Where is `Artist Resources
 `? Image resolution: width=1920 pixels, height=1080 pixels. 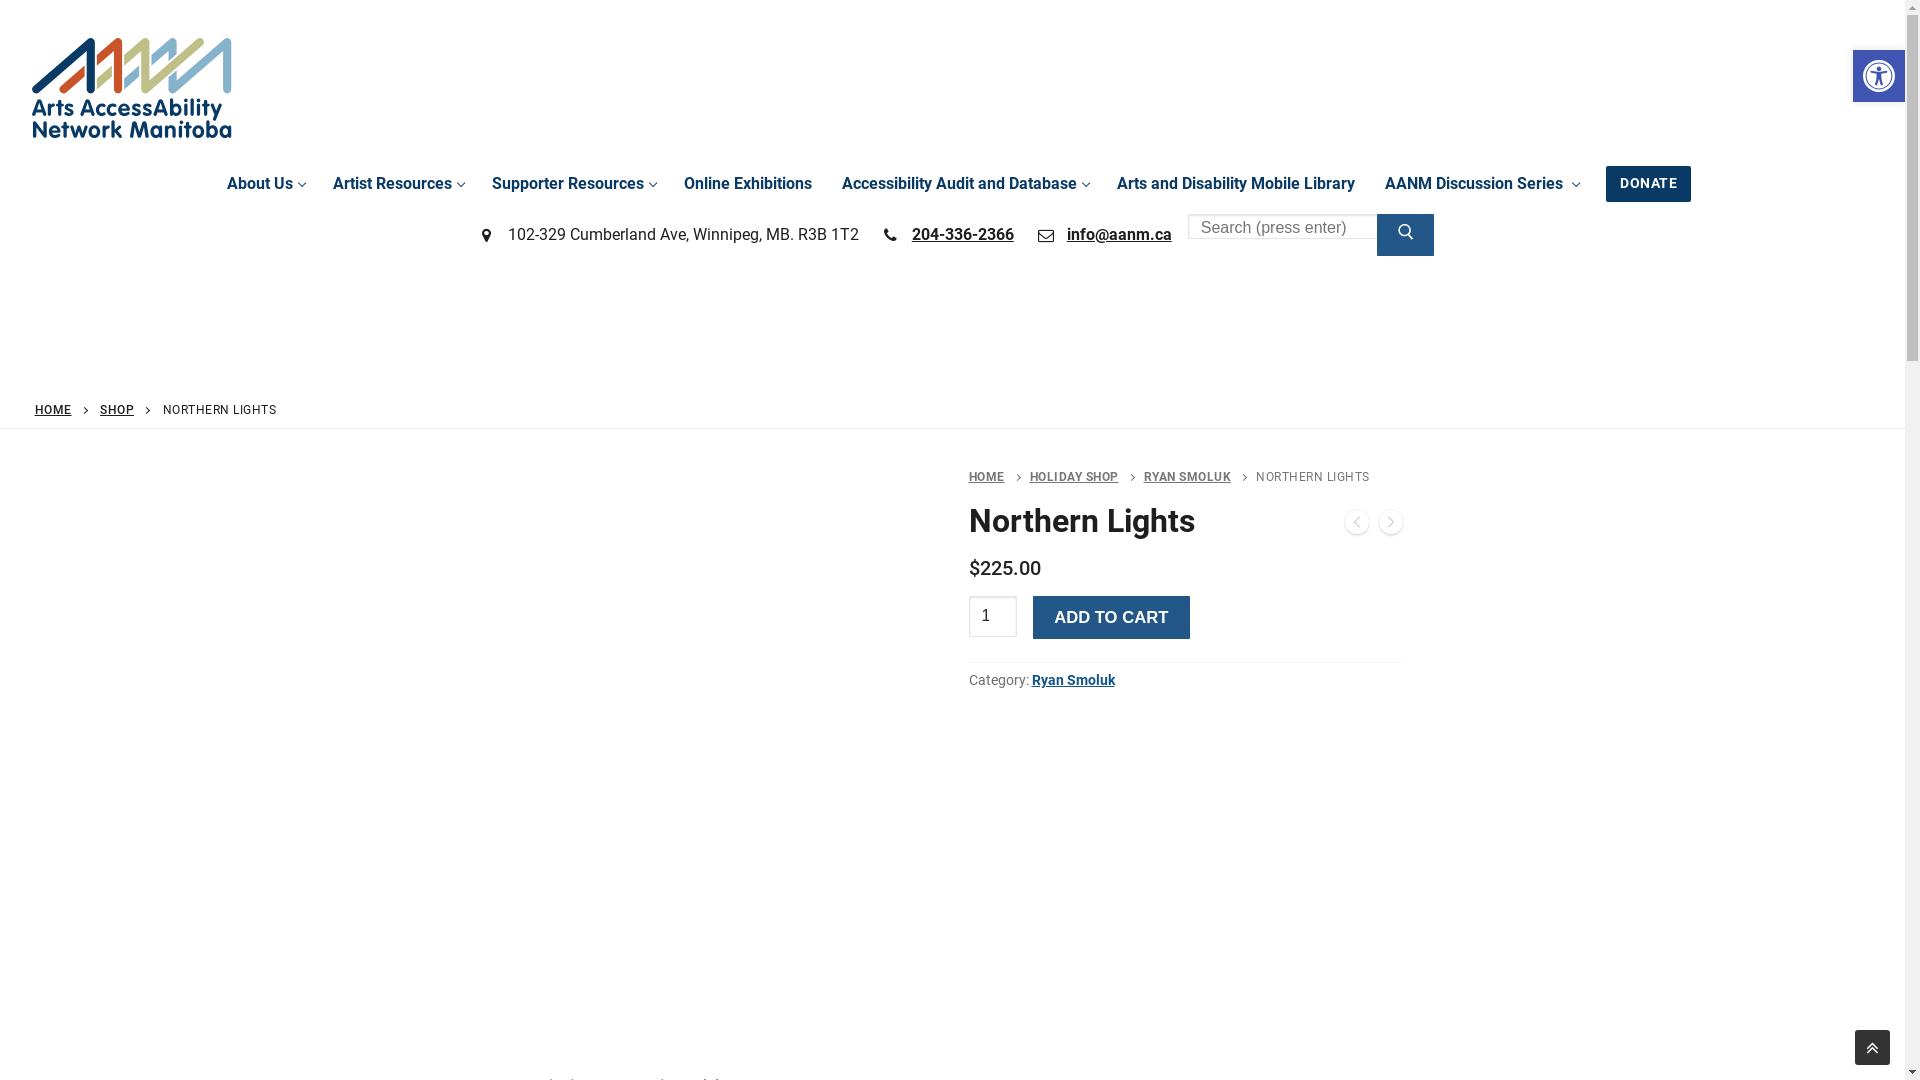
Artist Resources
  is located at coordinates (398, 184).